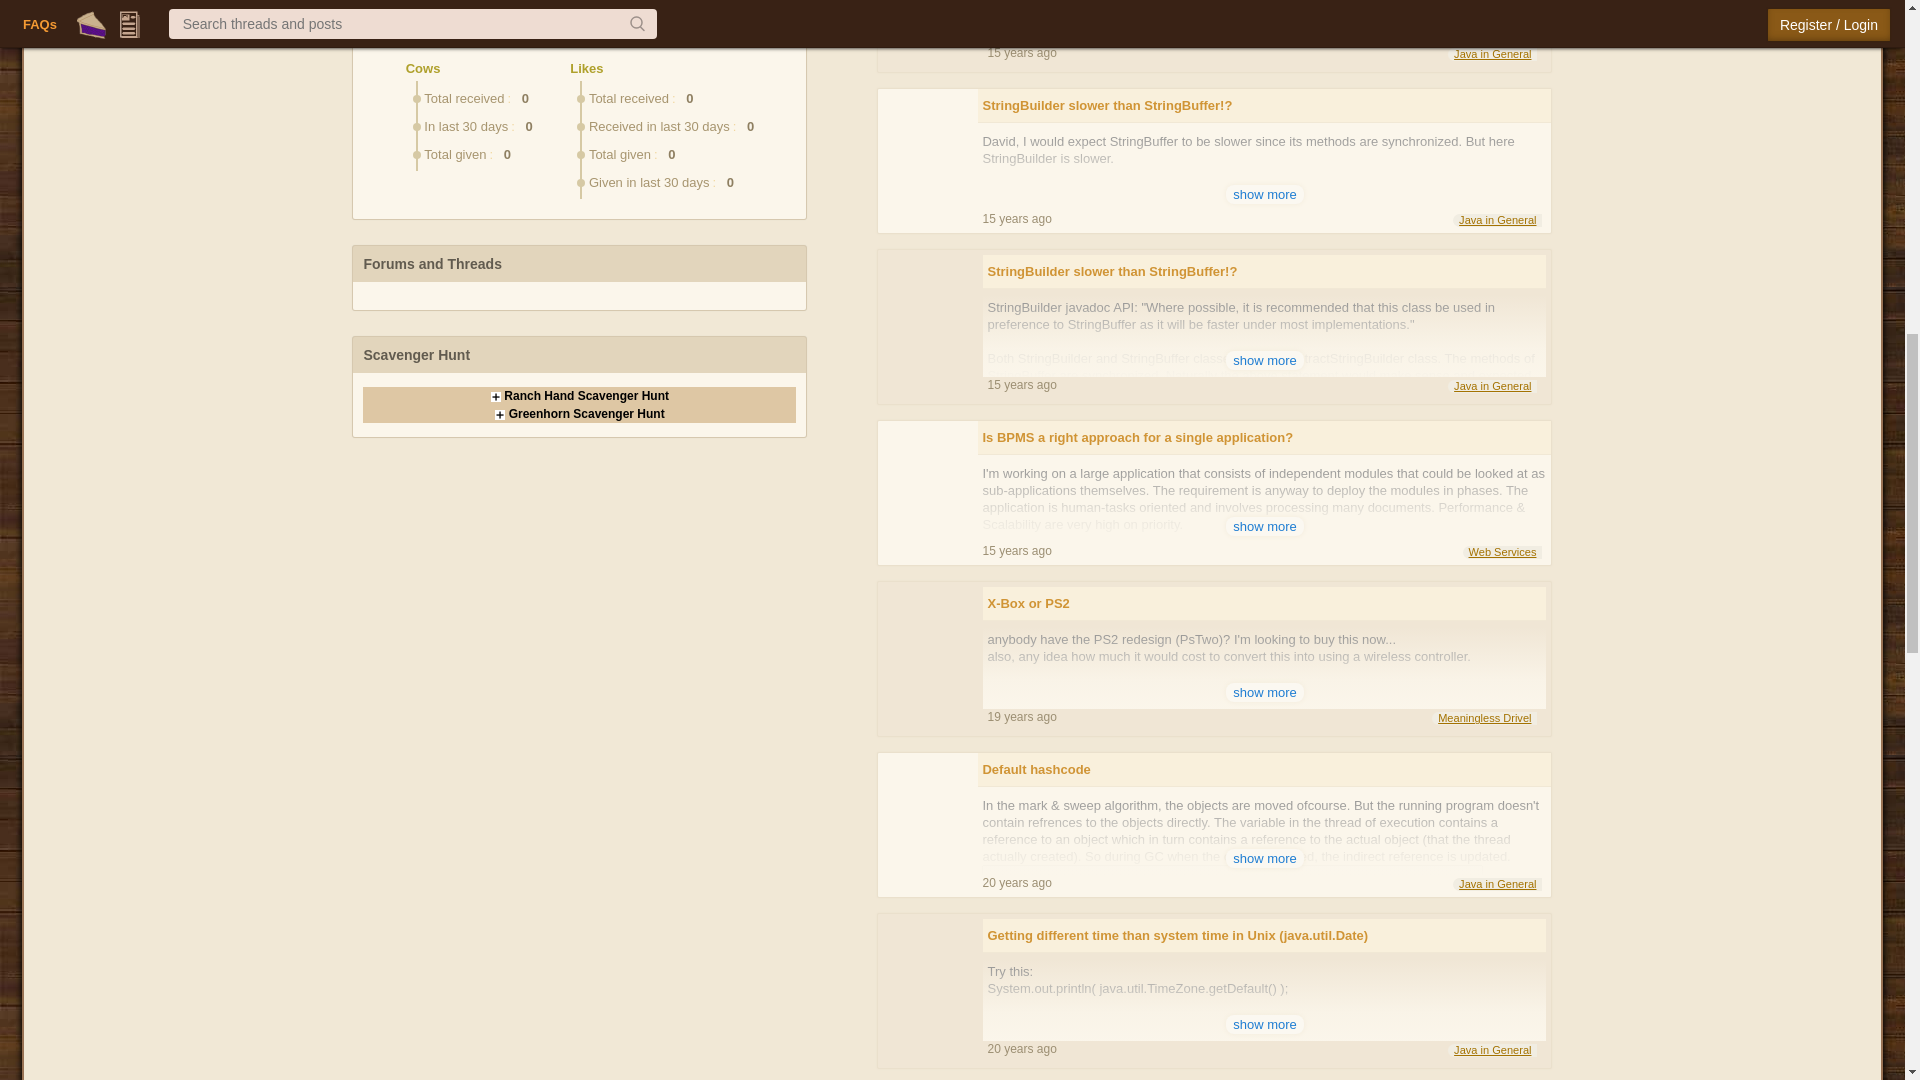  Describe the element at coordinates (1264, 194) in the screenshot. I see `show more` at that location.